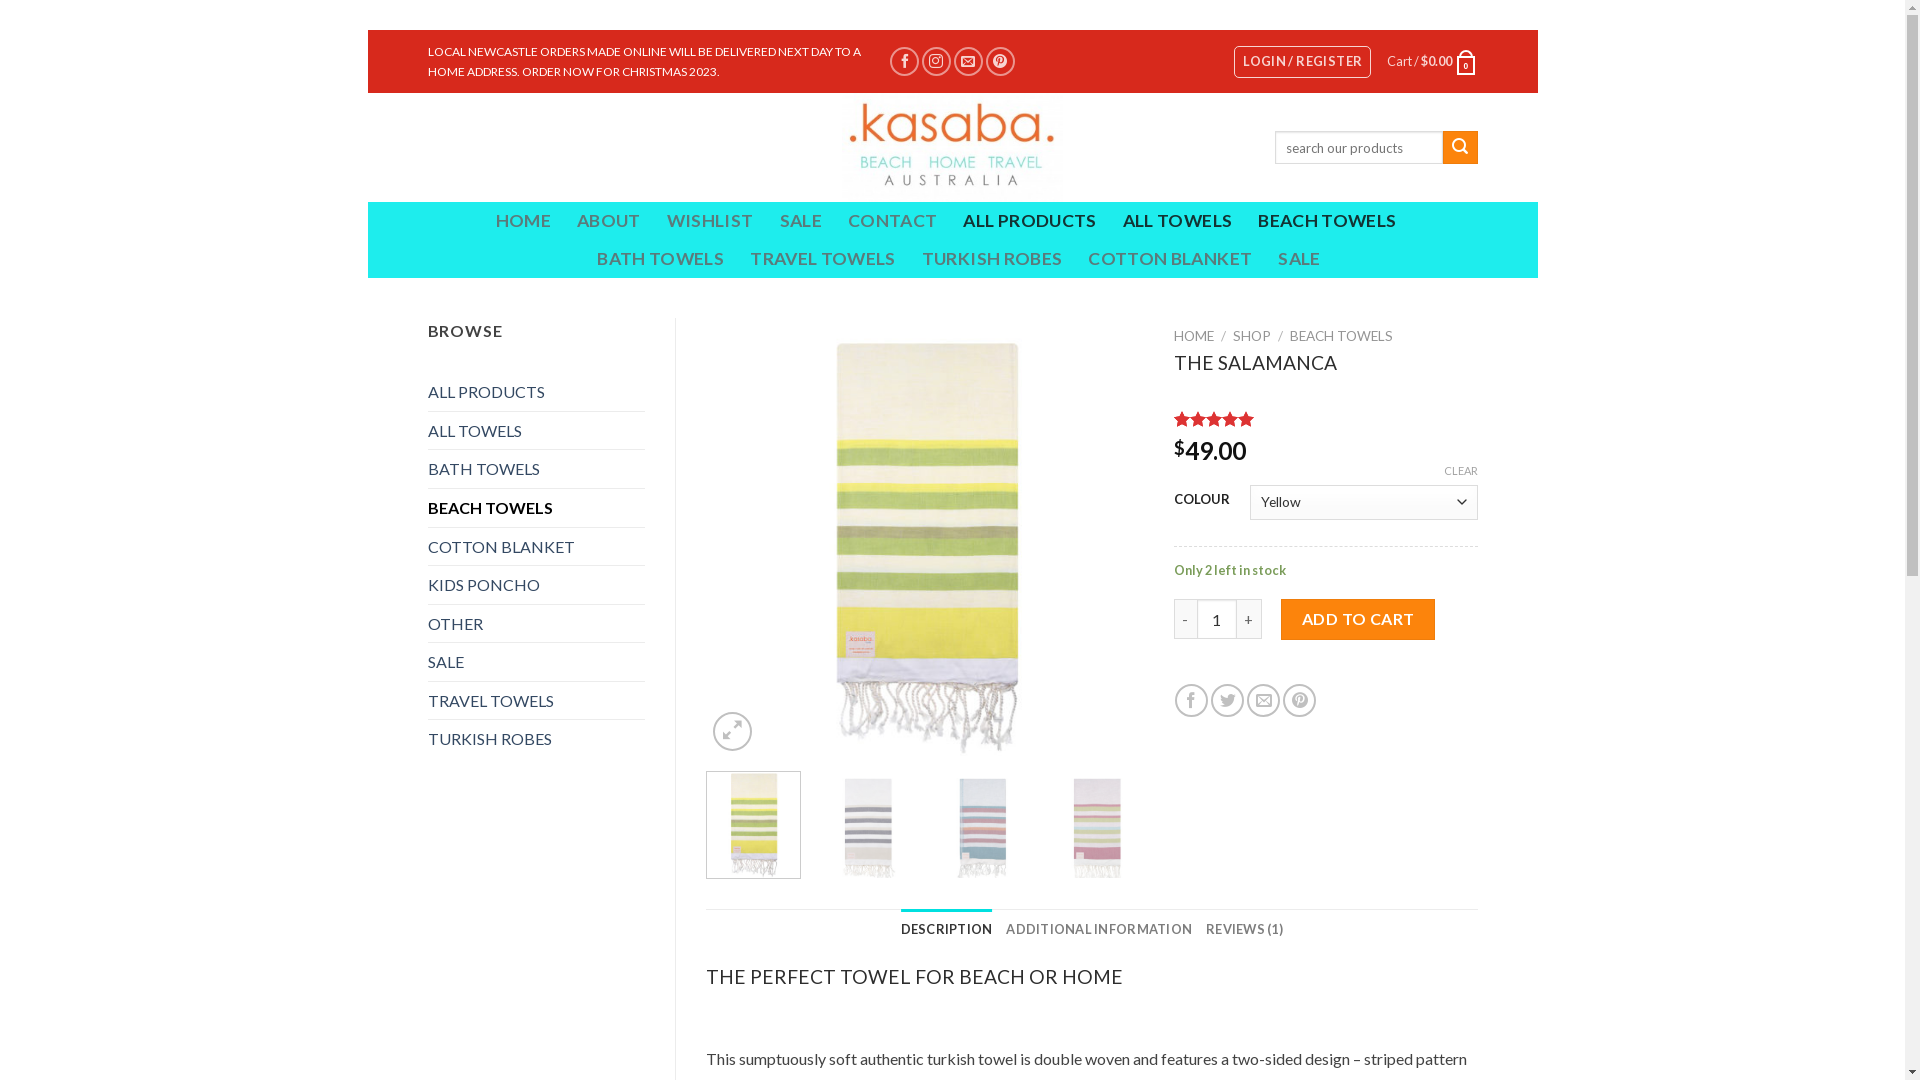 This screenshot has width=1920, height=1080. What do you see at coordinates (1192, 700) in the screenshot?
I see `Share on Facebook` at bounding box center [1192, 700].